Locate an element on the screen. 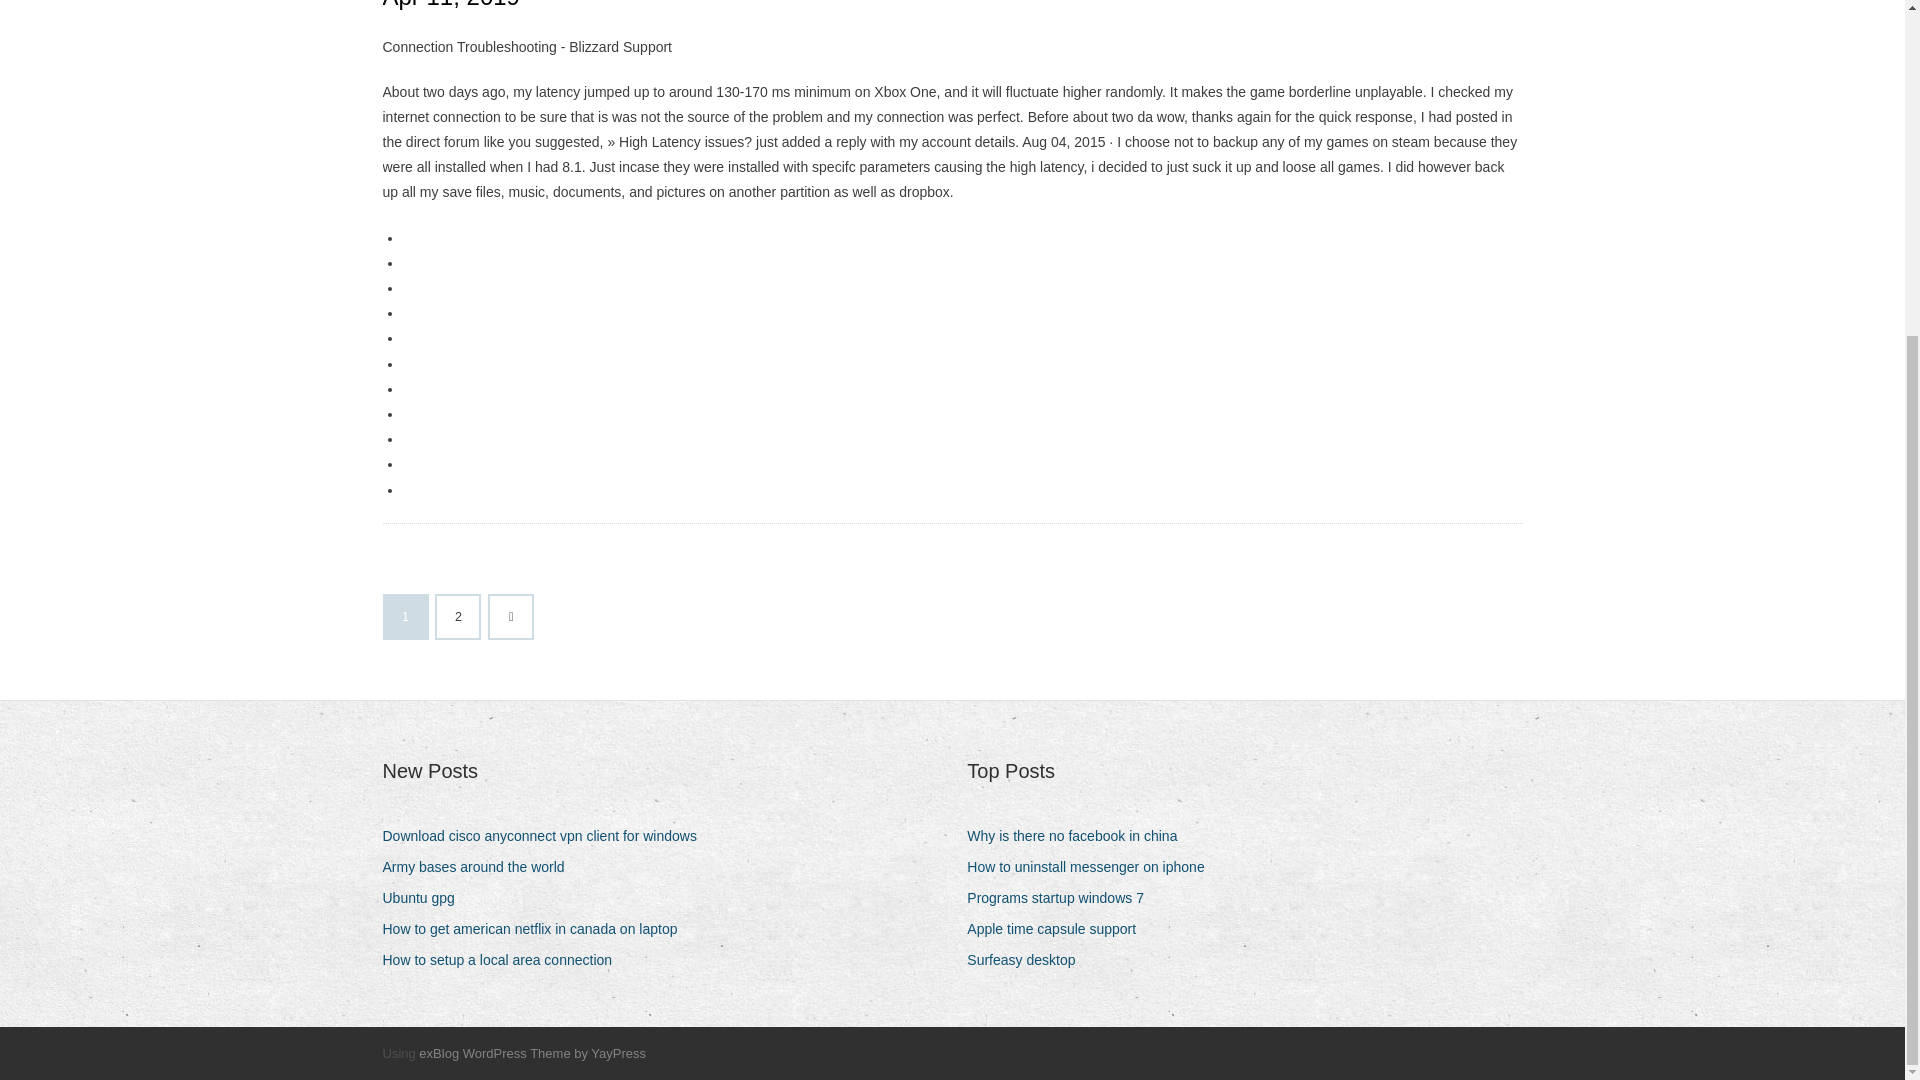 Image resolution: width=1920 pixels, height=1080 pixels. How to uninstall messenger on iphone is located at coordinates (1093, 868).